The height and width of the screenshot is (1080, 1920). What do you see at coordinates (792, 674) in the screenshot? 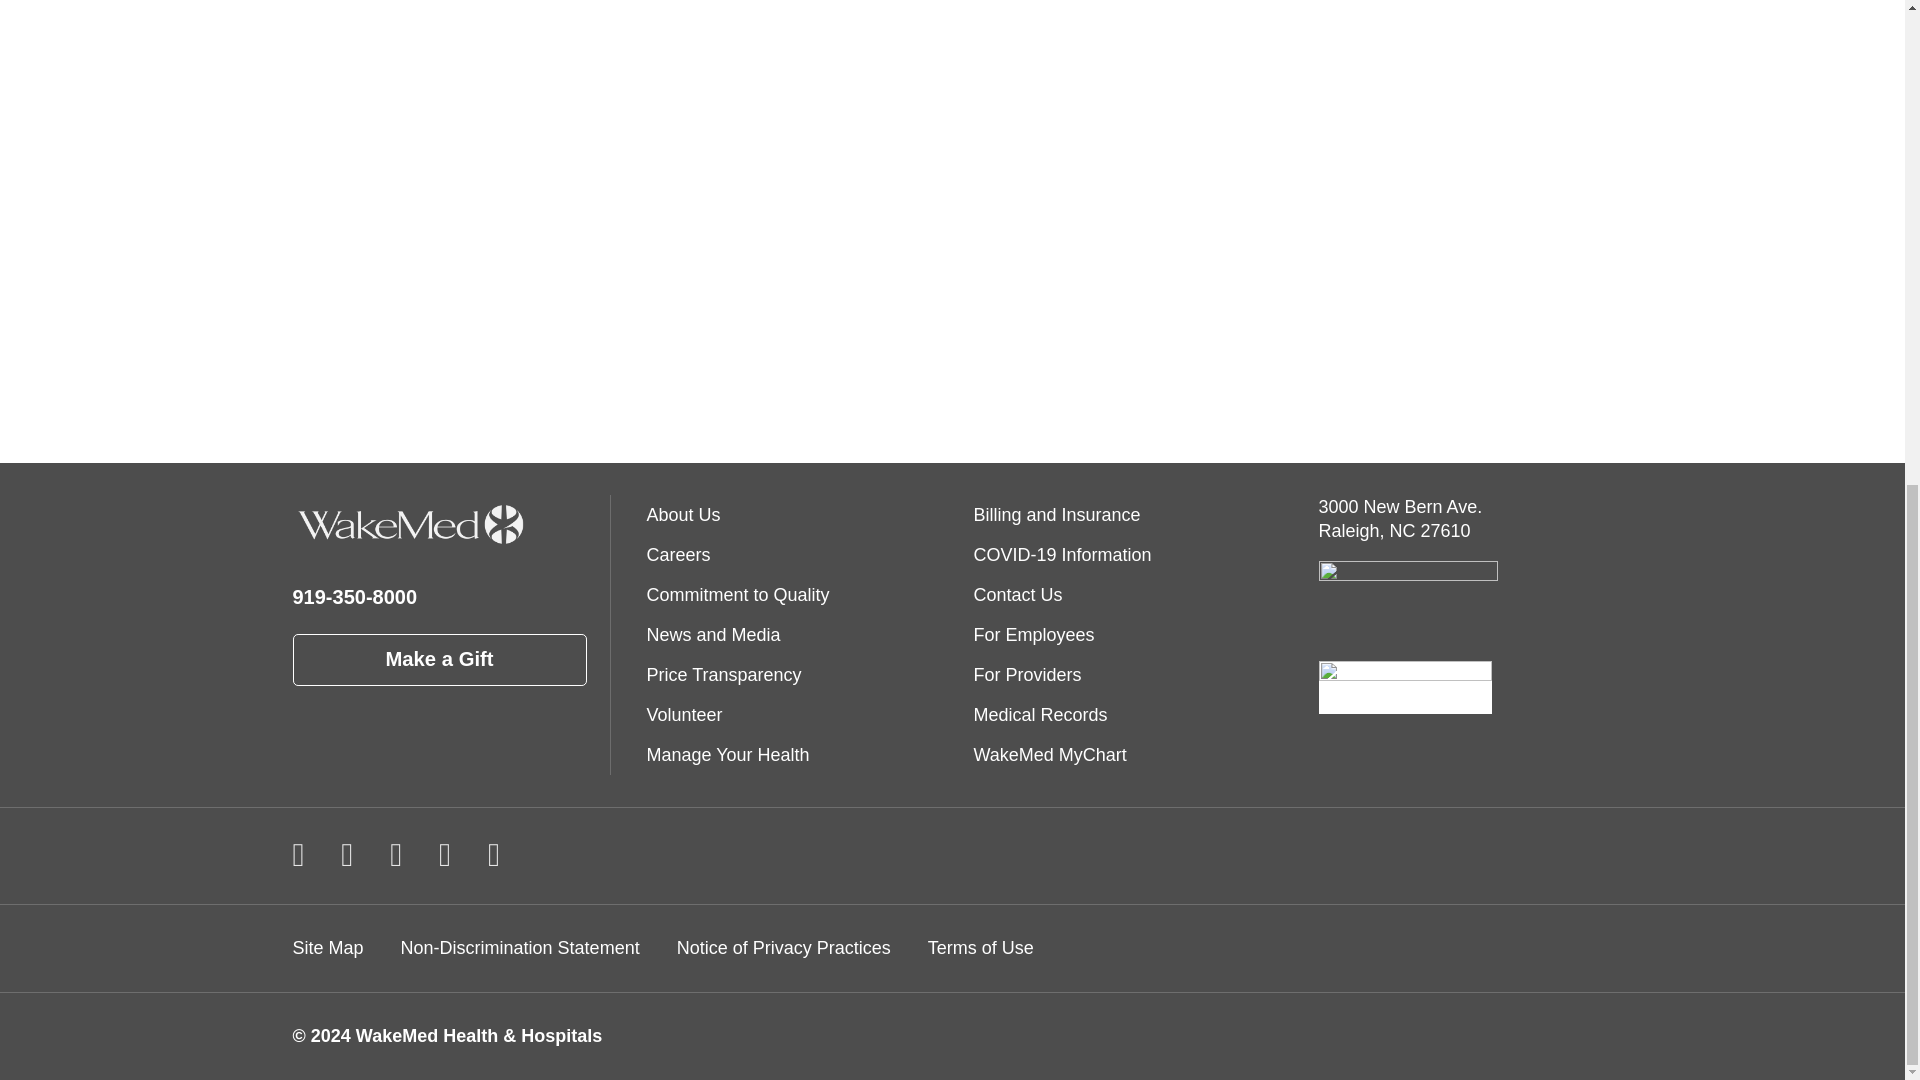
I see `Price Transparency` at bounding box center [792, 674].